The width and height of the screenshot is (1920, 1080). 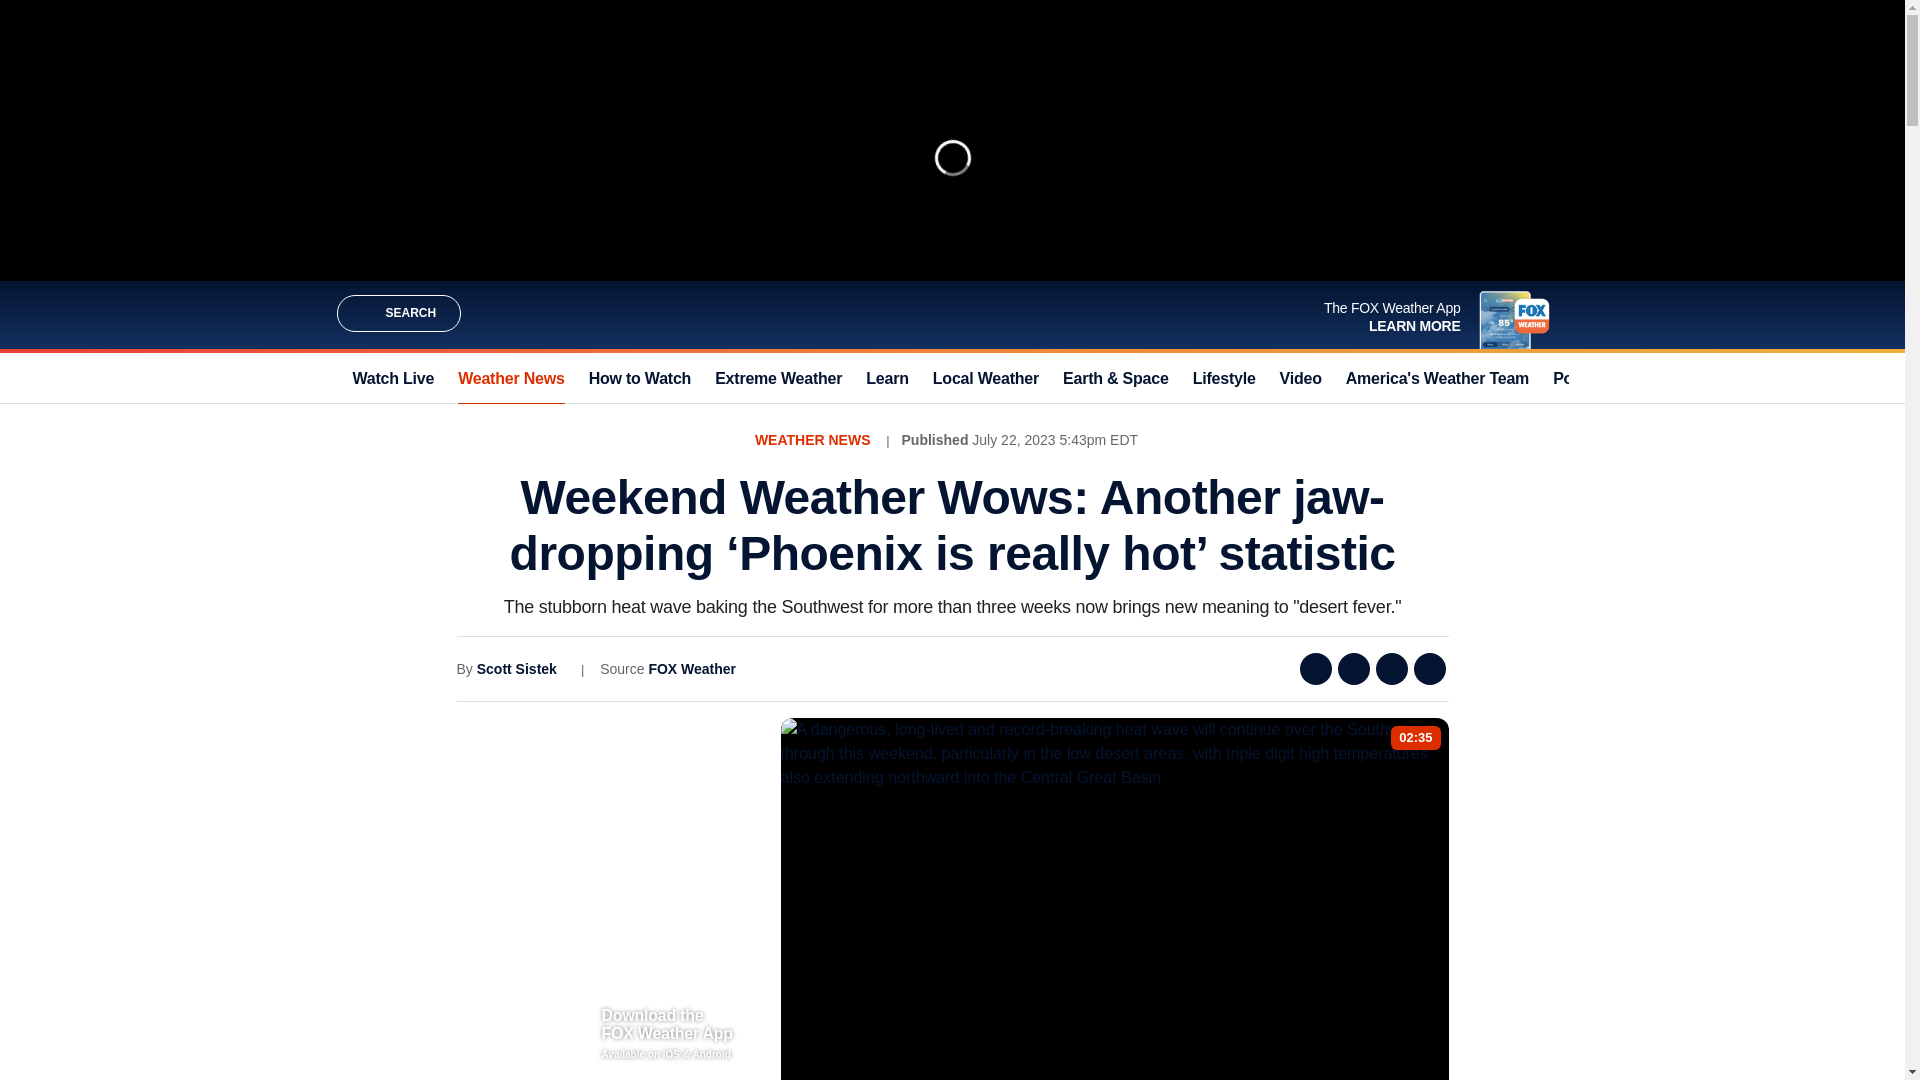 What do you see at coordinates (392, 378) in the screenshot?
I see `Watch Live` at bounding box center [392, 378].